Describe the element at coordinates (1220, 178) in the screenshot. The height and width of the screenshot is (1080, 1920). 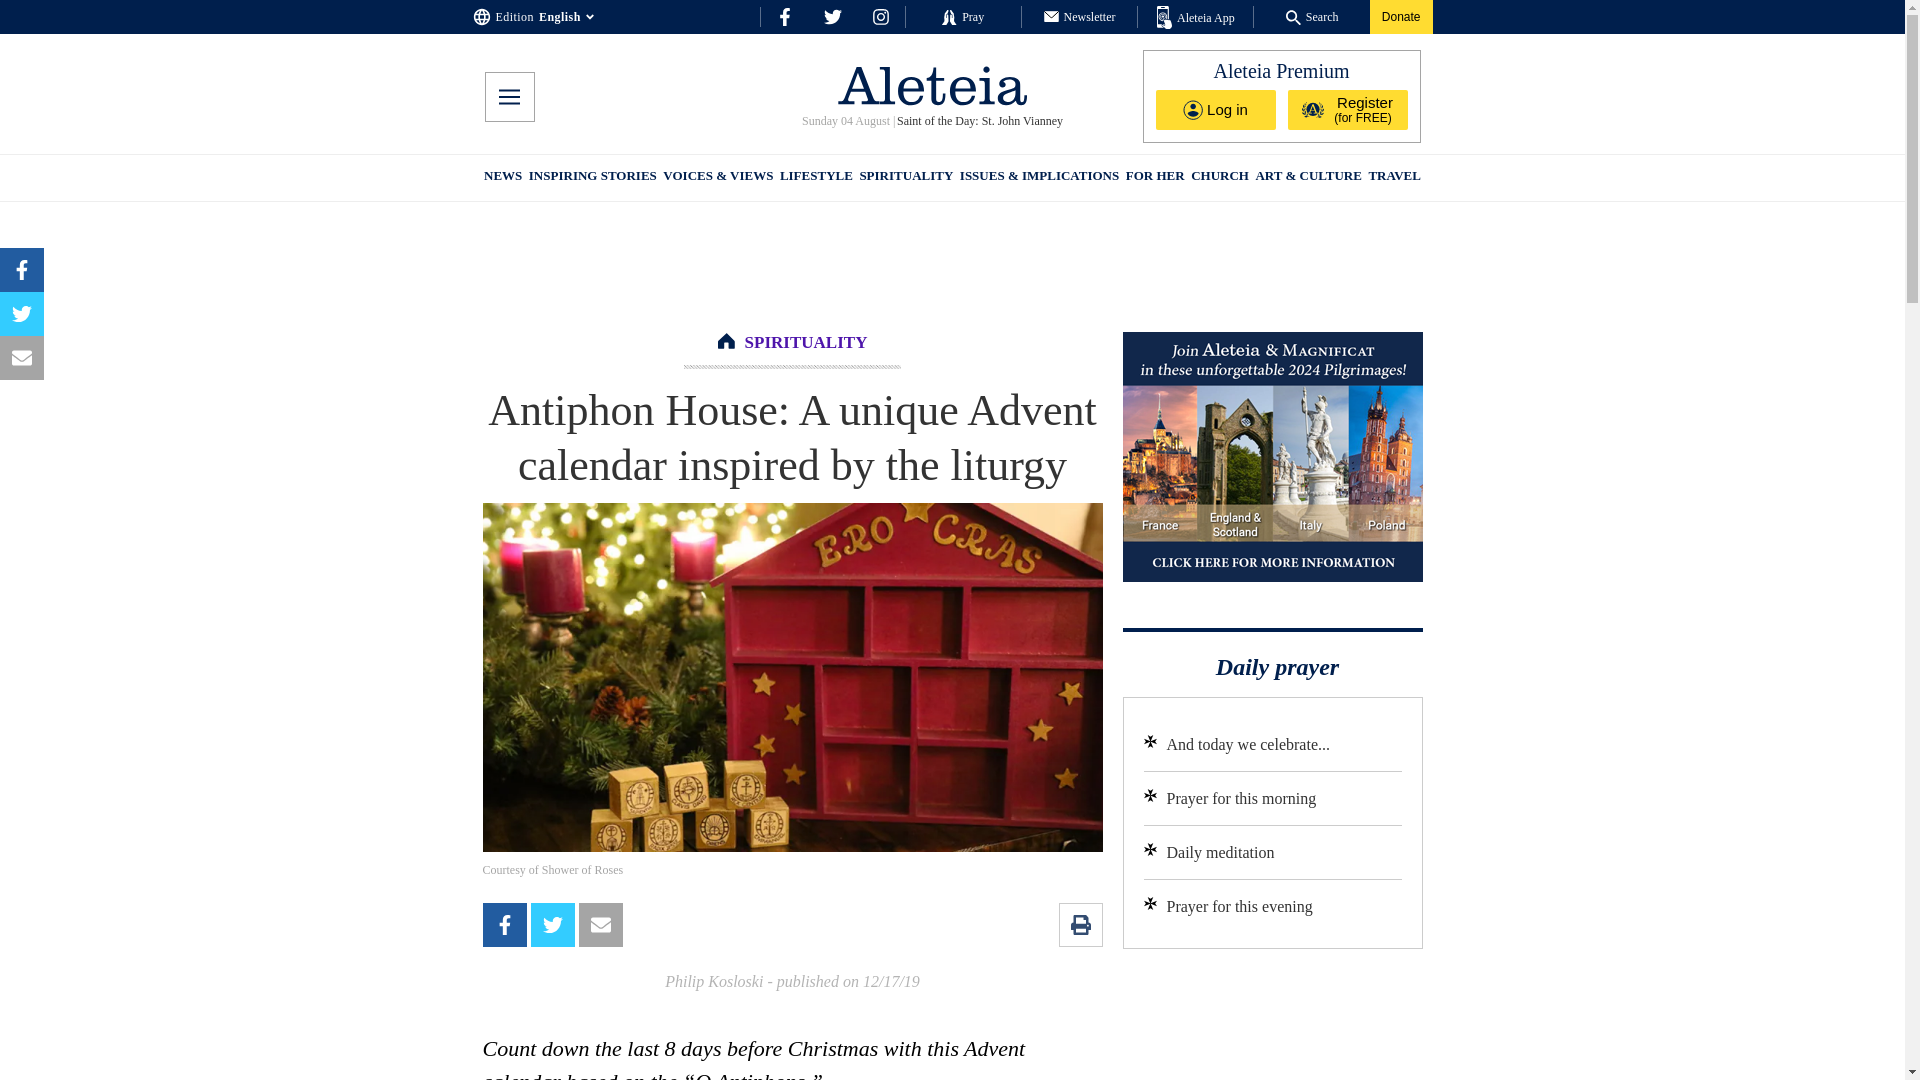
I see `CHURCH` at that location.